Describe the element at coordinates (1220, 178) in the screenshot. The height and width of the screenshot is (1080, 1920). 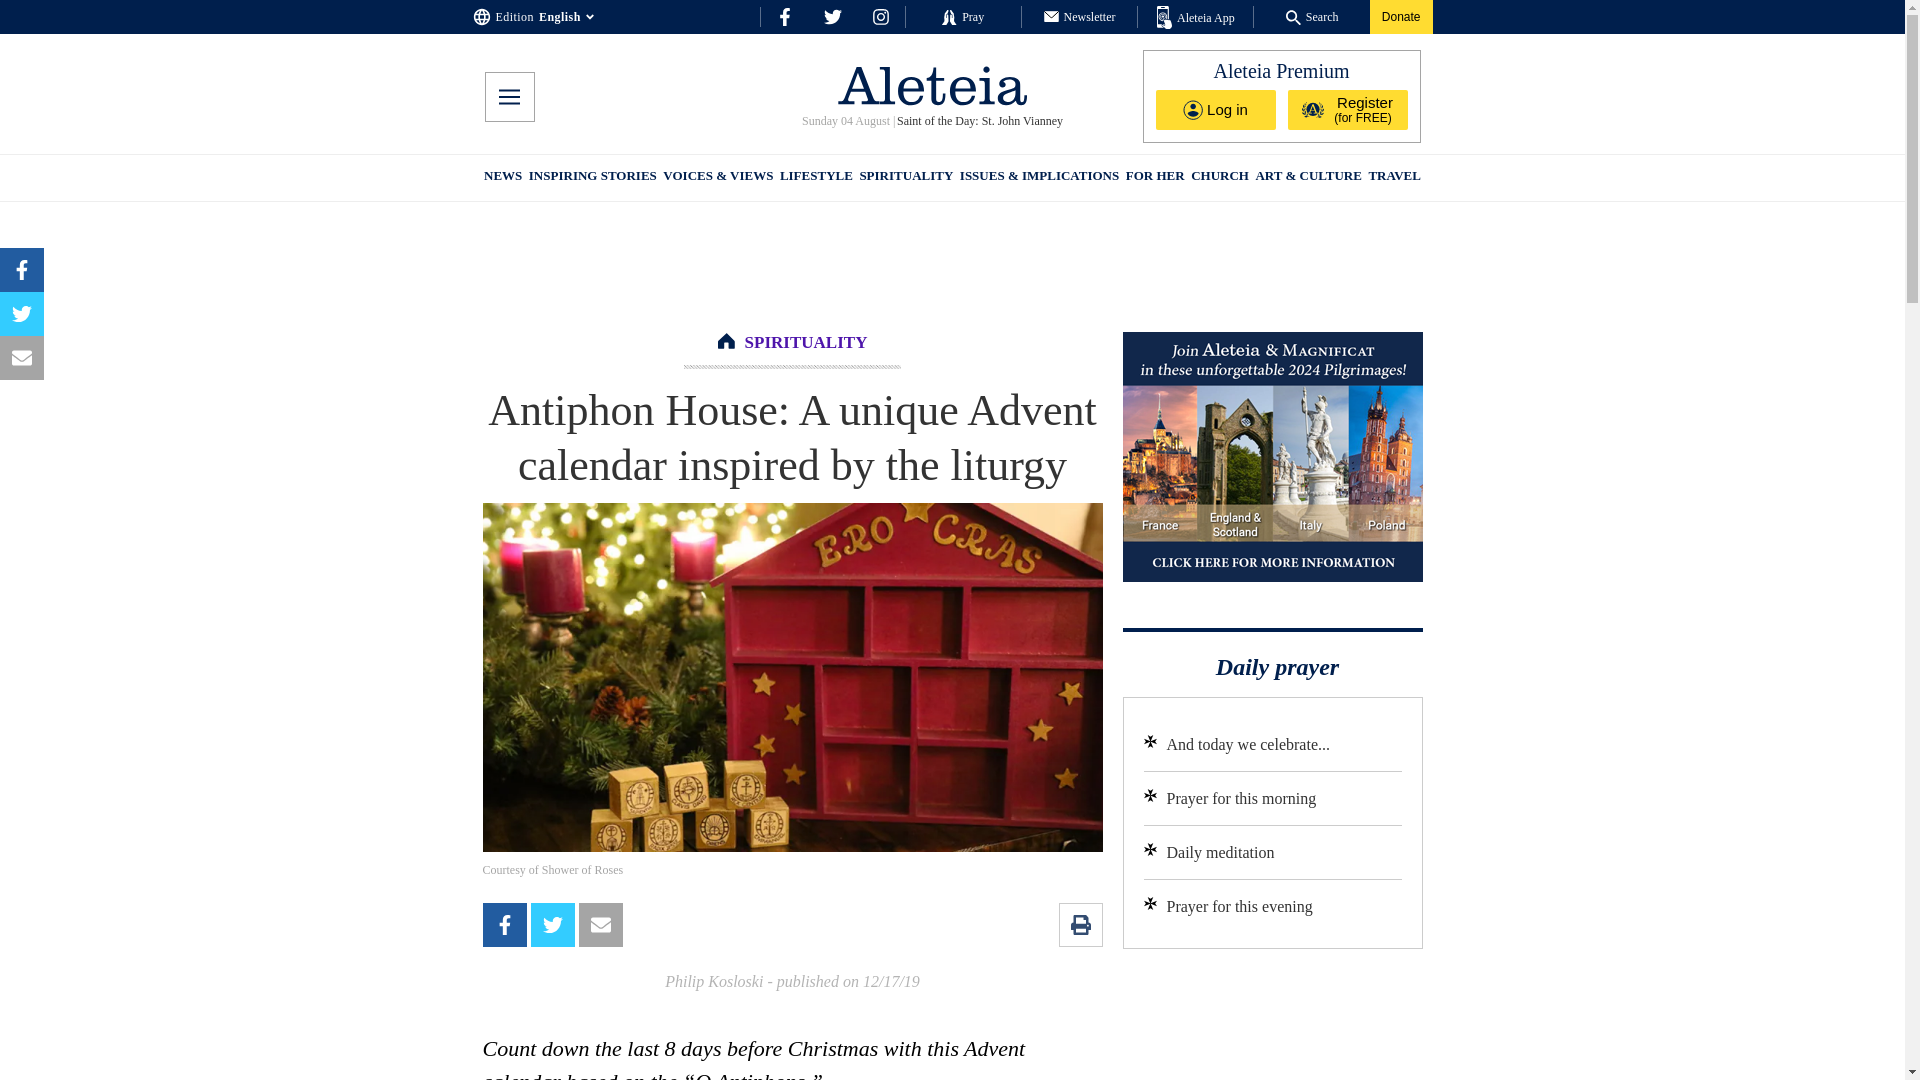
I see `CHURCH` at that location.